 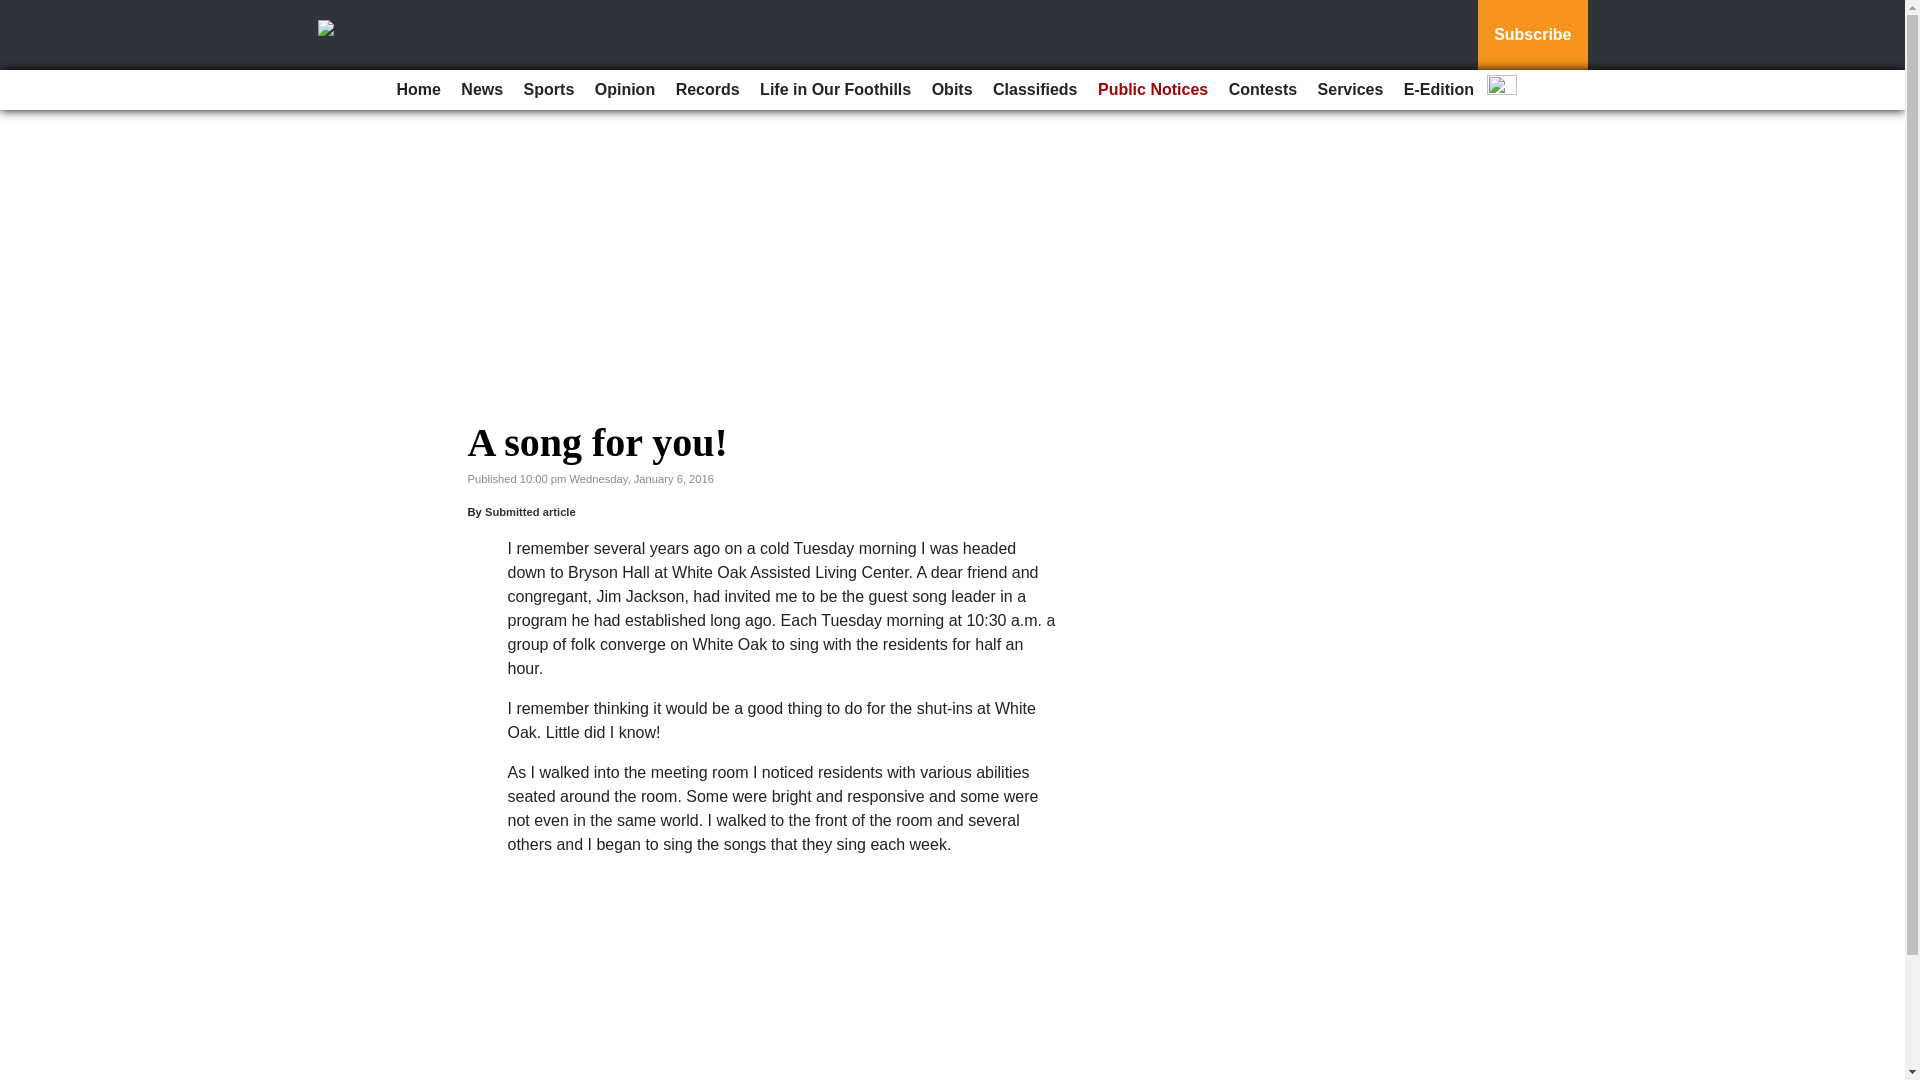 What do you see at coordinates (708, 90) in the screenshot?
I see `Records` at bounding box center [708, 90].